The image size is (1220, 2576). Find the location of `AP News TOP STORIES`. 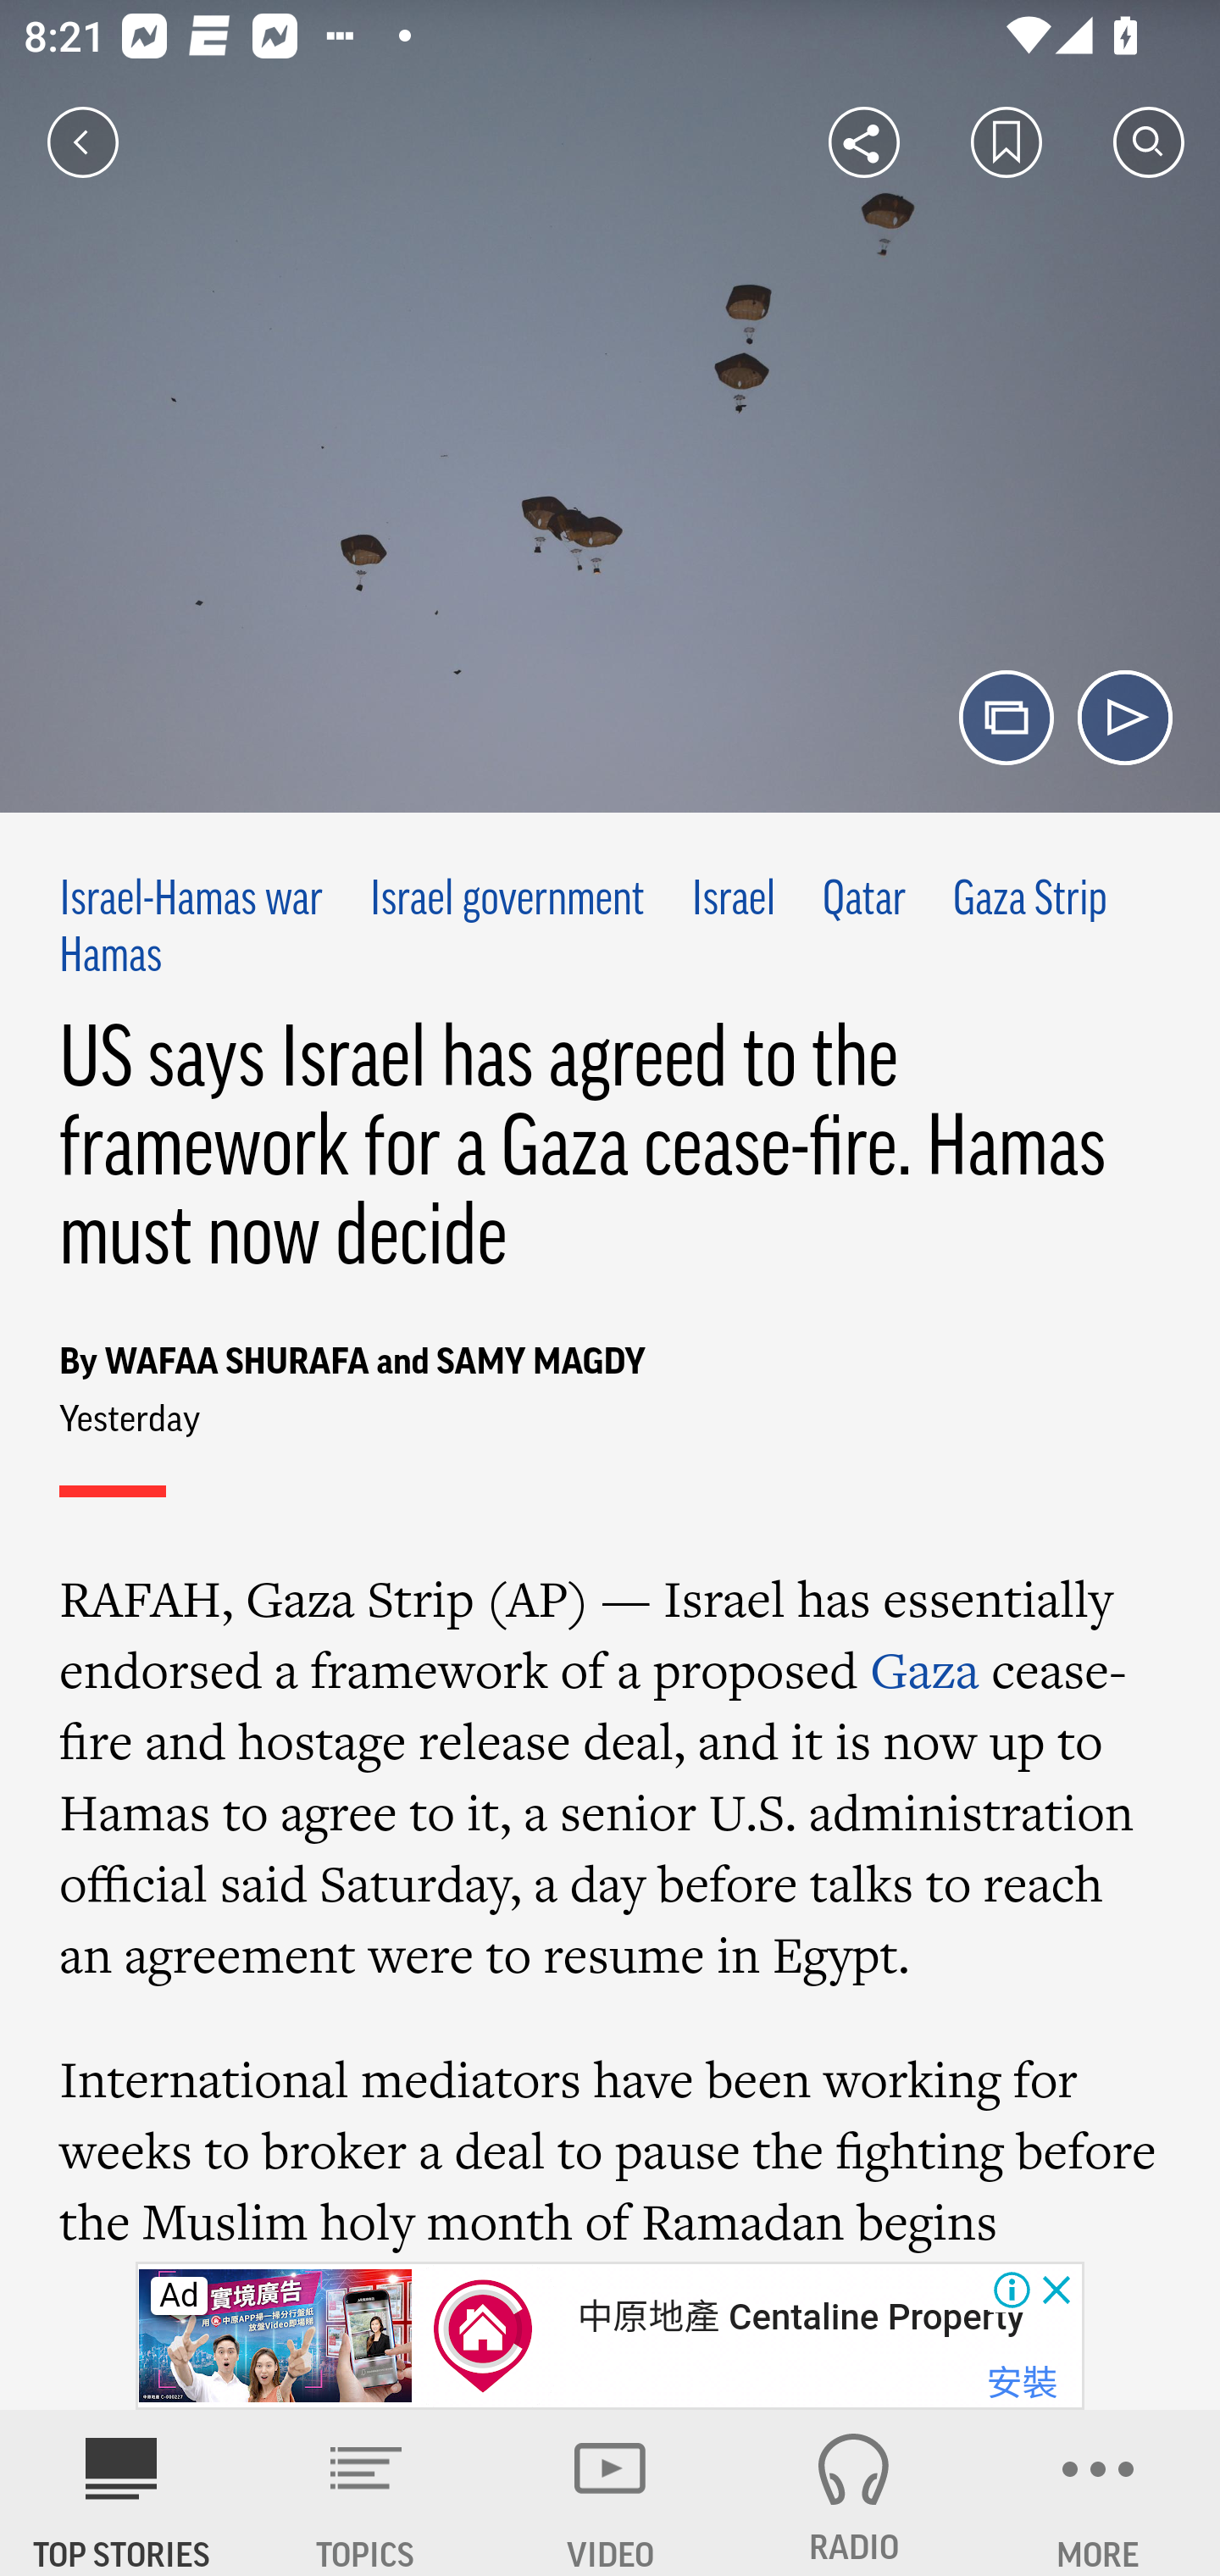

AP News TOP STORIES is located at coordinates (122, 2493).